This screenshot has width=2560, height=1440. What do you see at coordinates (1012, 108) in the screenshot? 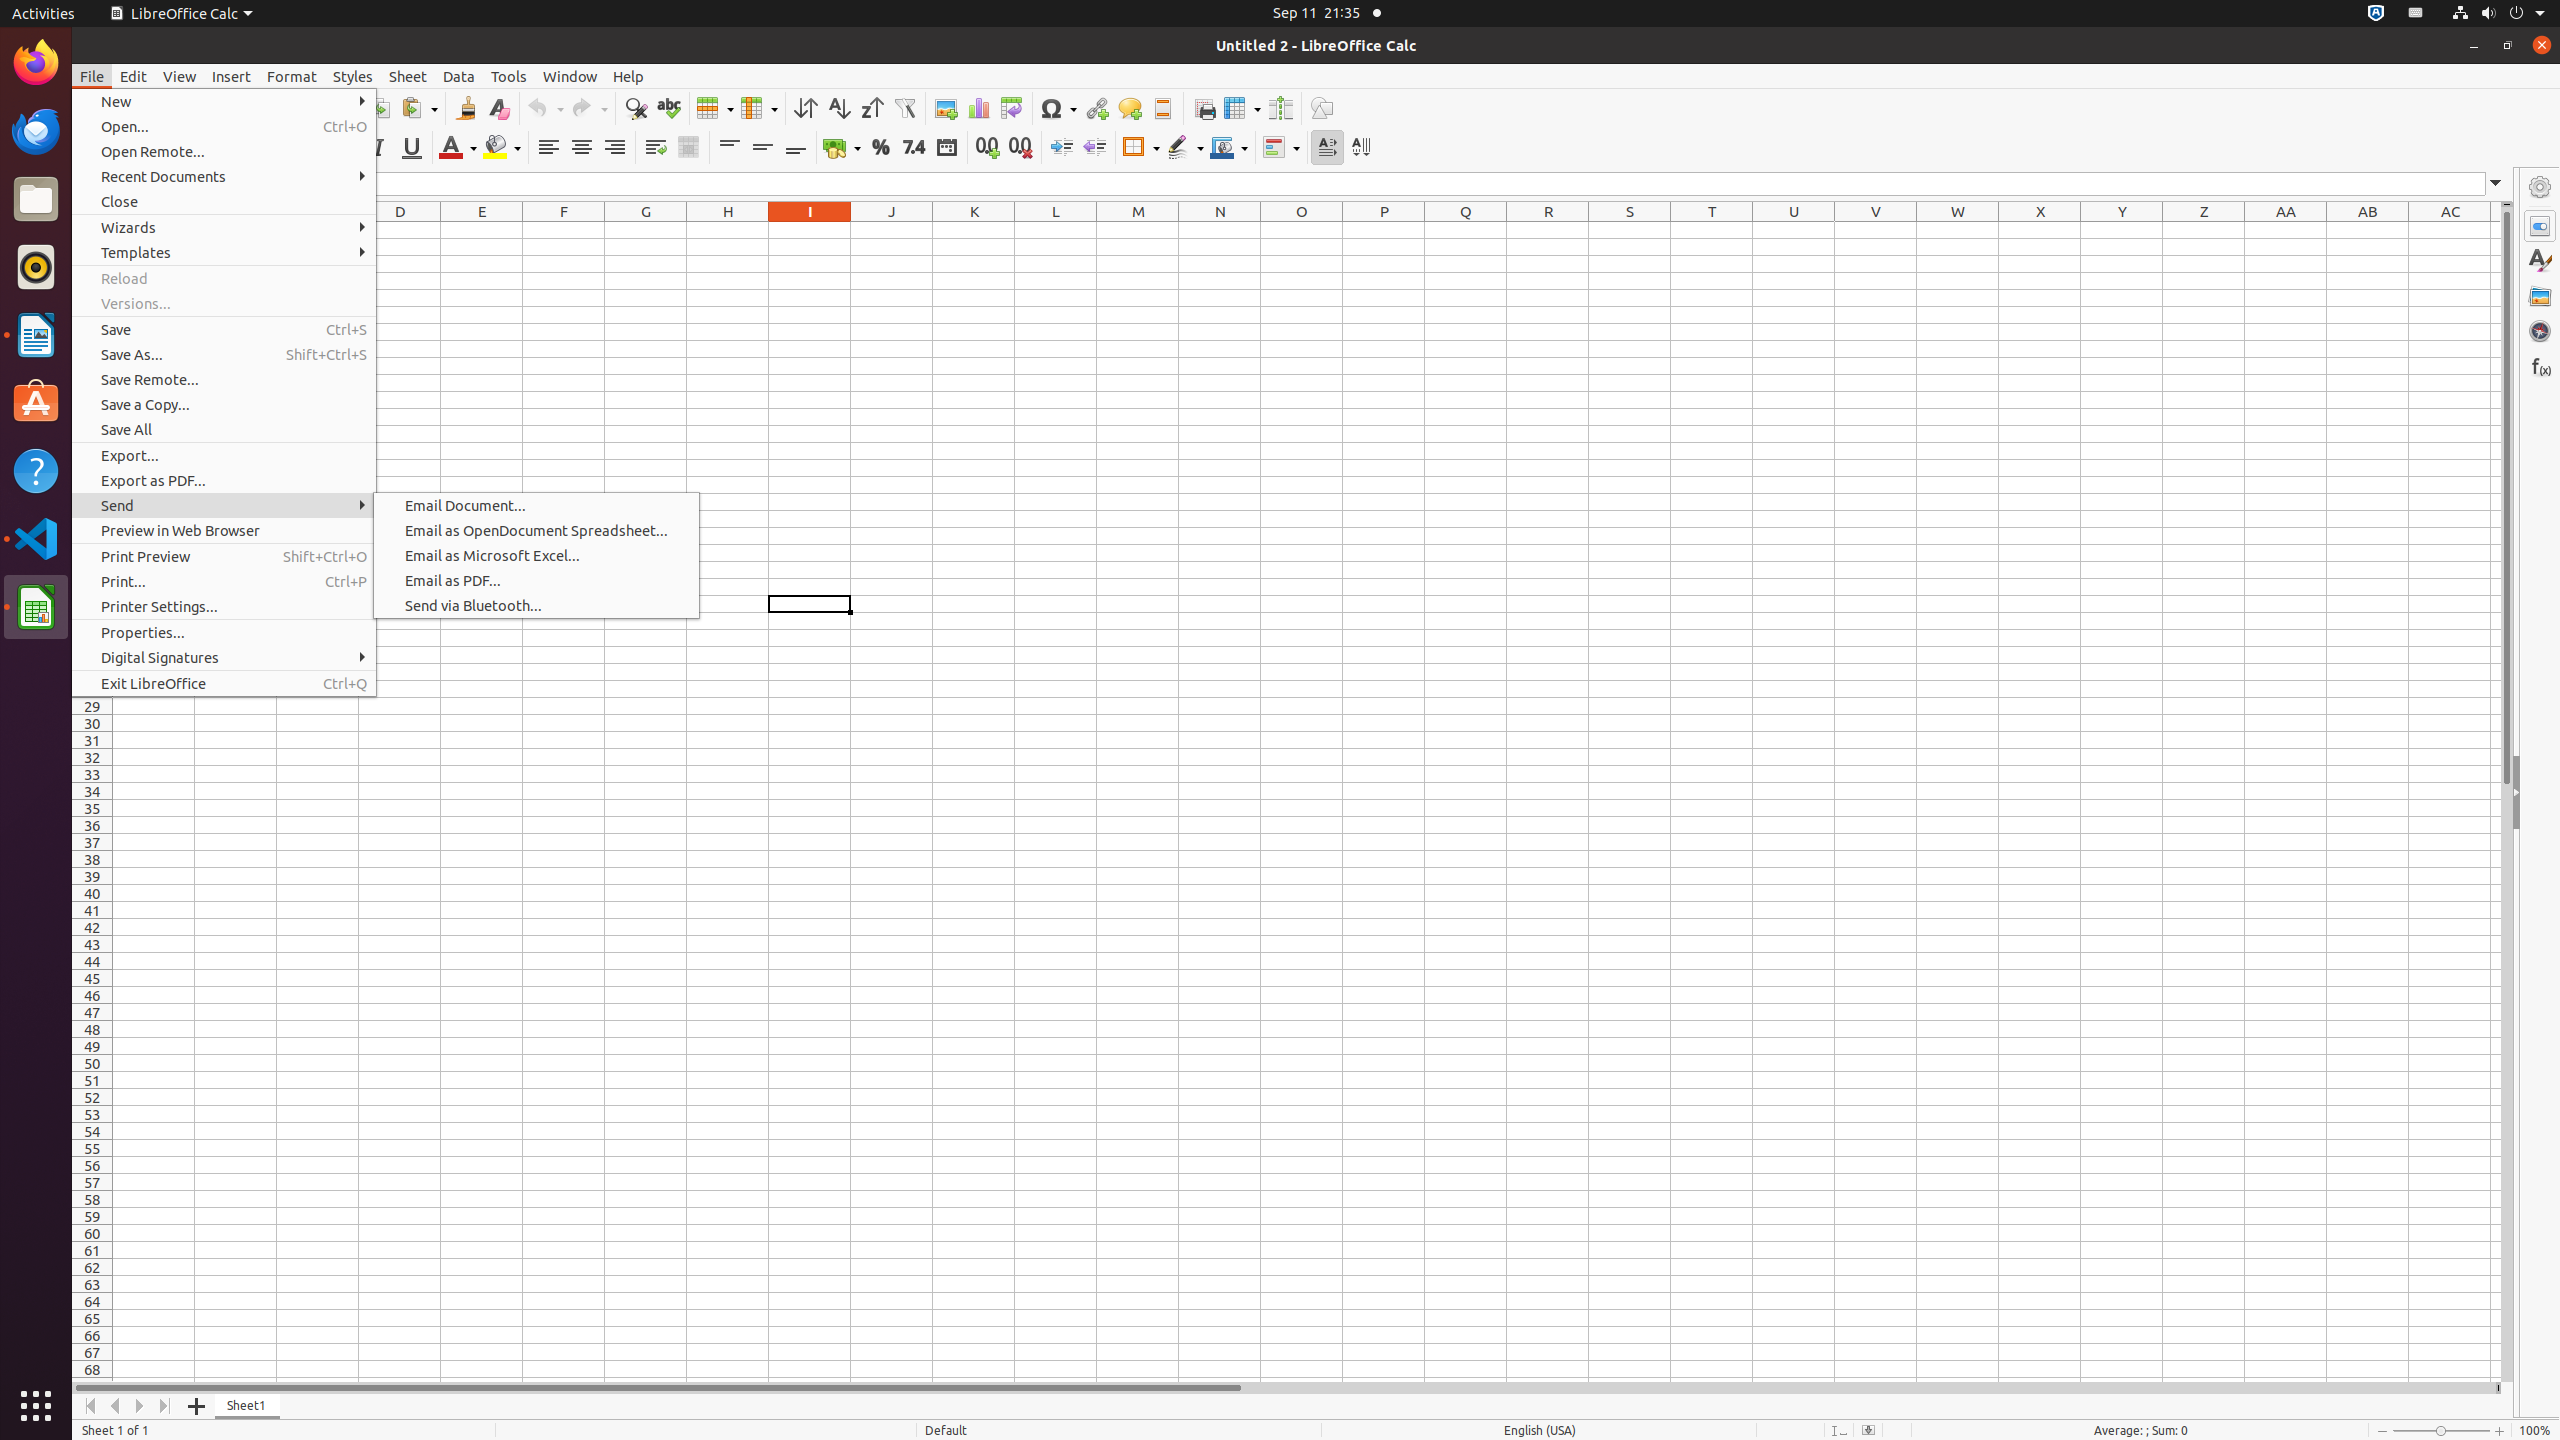
I see `Pivot Table` at bounding box center [1012, 108].